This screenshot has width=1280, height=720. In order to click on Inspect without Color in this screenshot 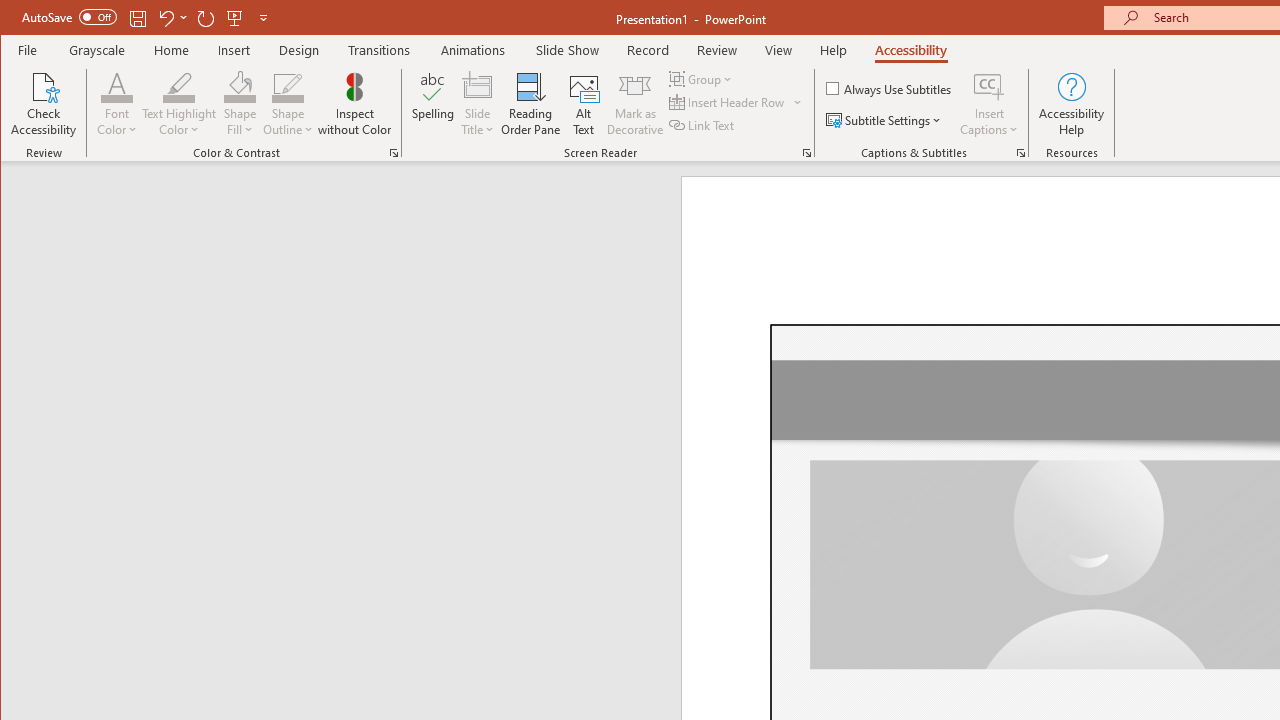, I will do `click(355, 104)`.